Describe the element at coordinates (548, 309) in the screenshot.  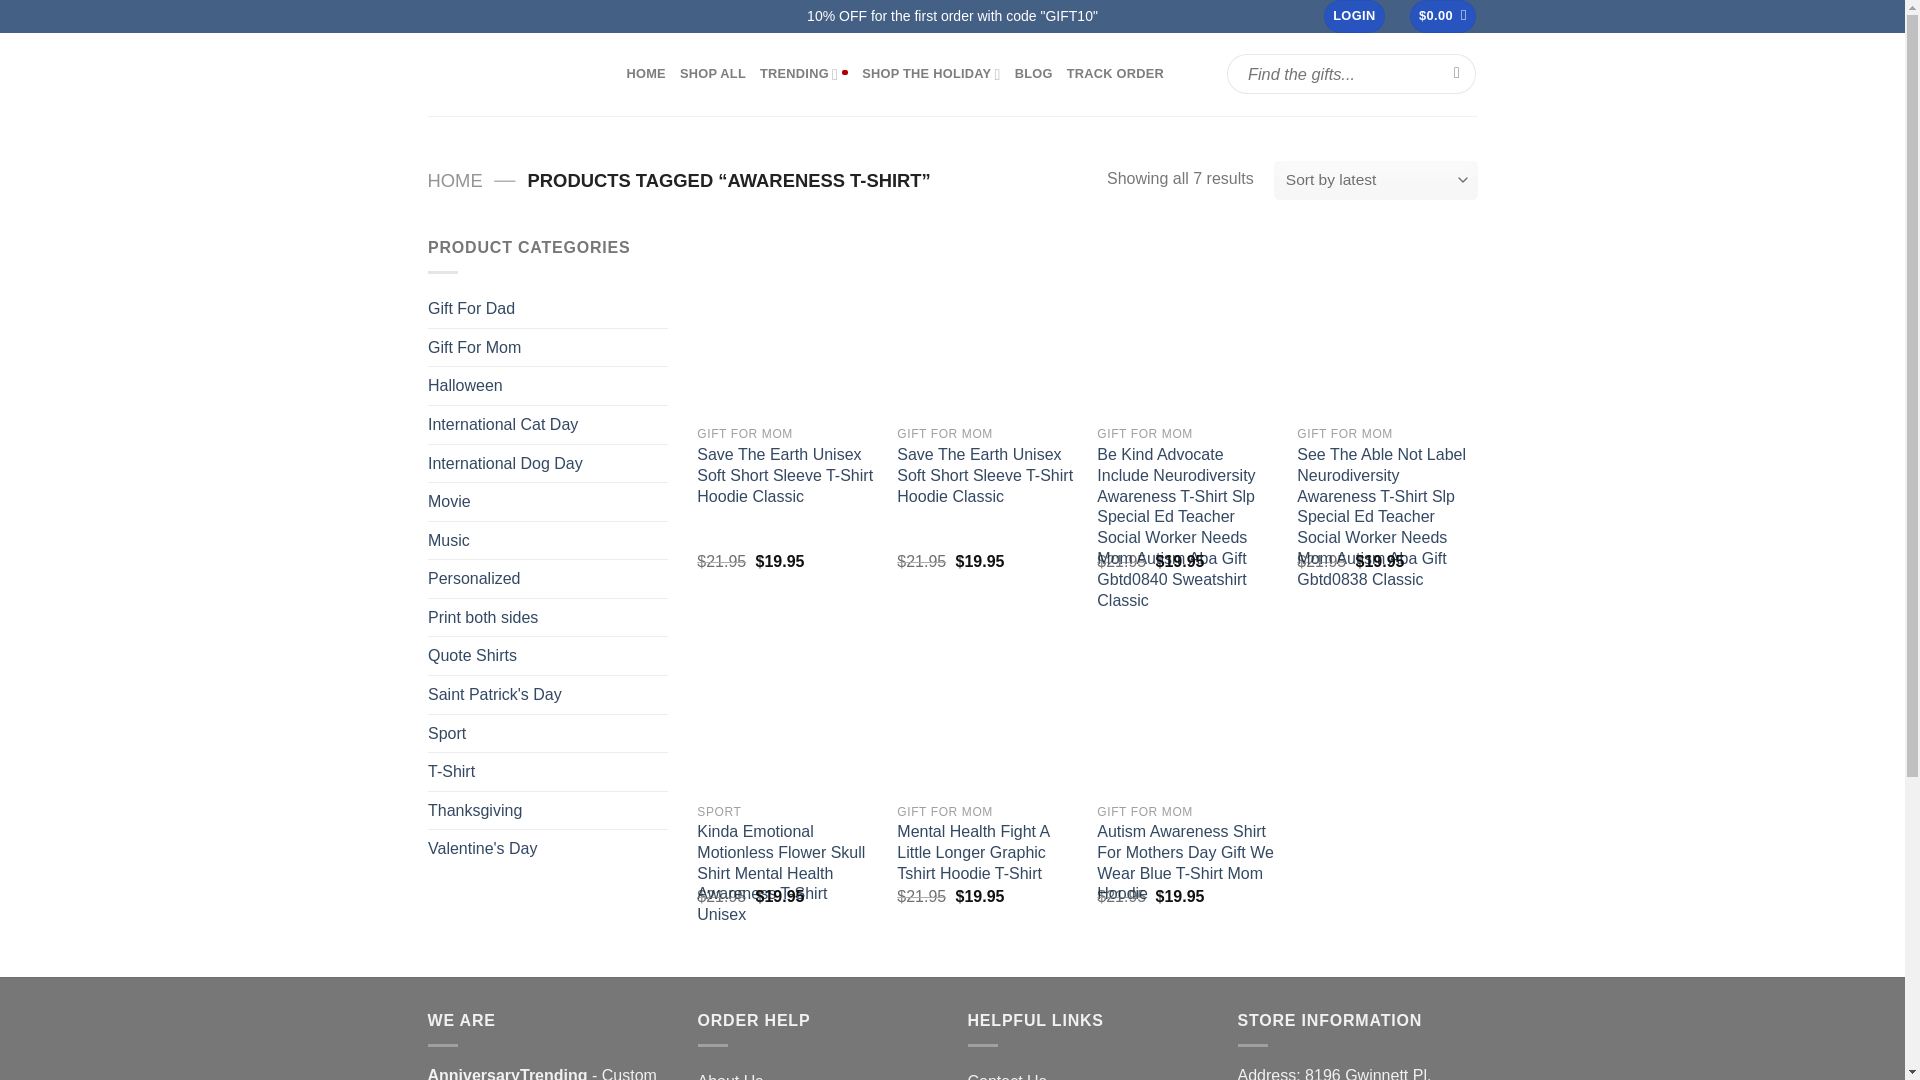
I see `Gift For Dad` at that location.